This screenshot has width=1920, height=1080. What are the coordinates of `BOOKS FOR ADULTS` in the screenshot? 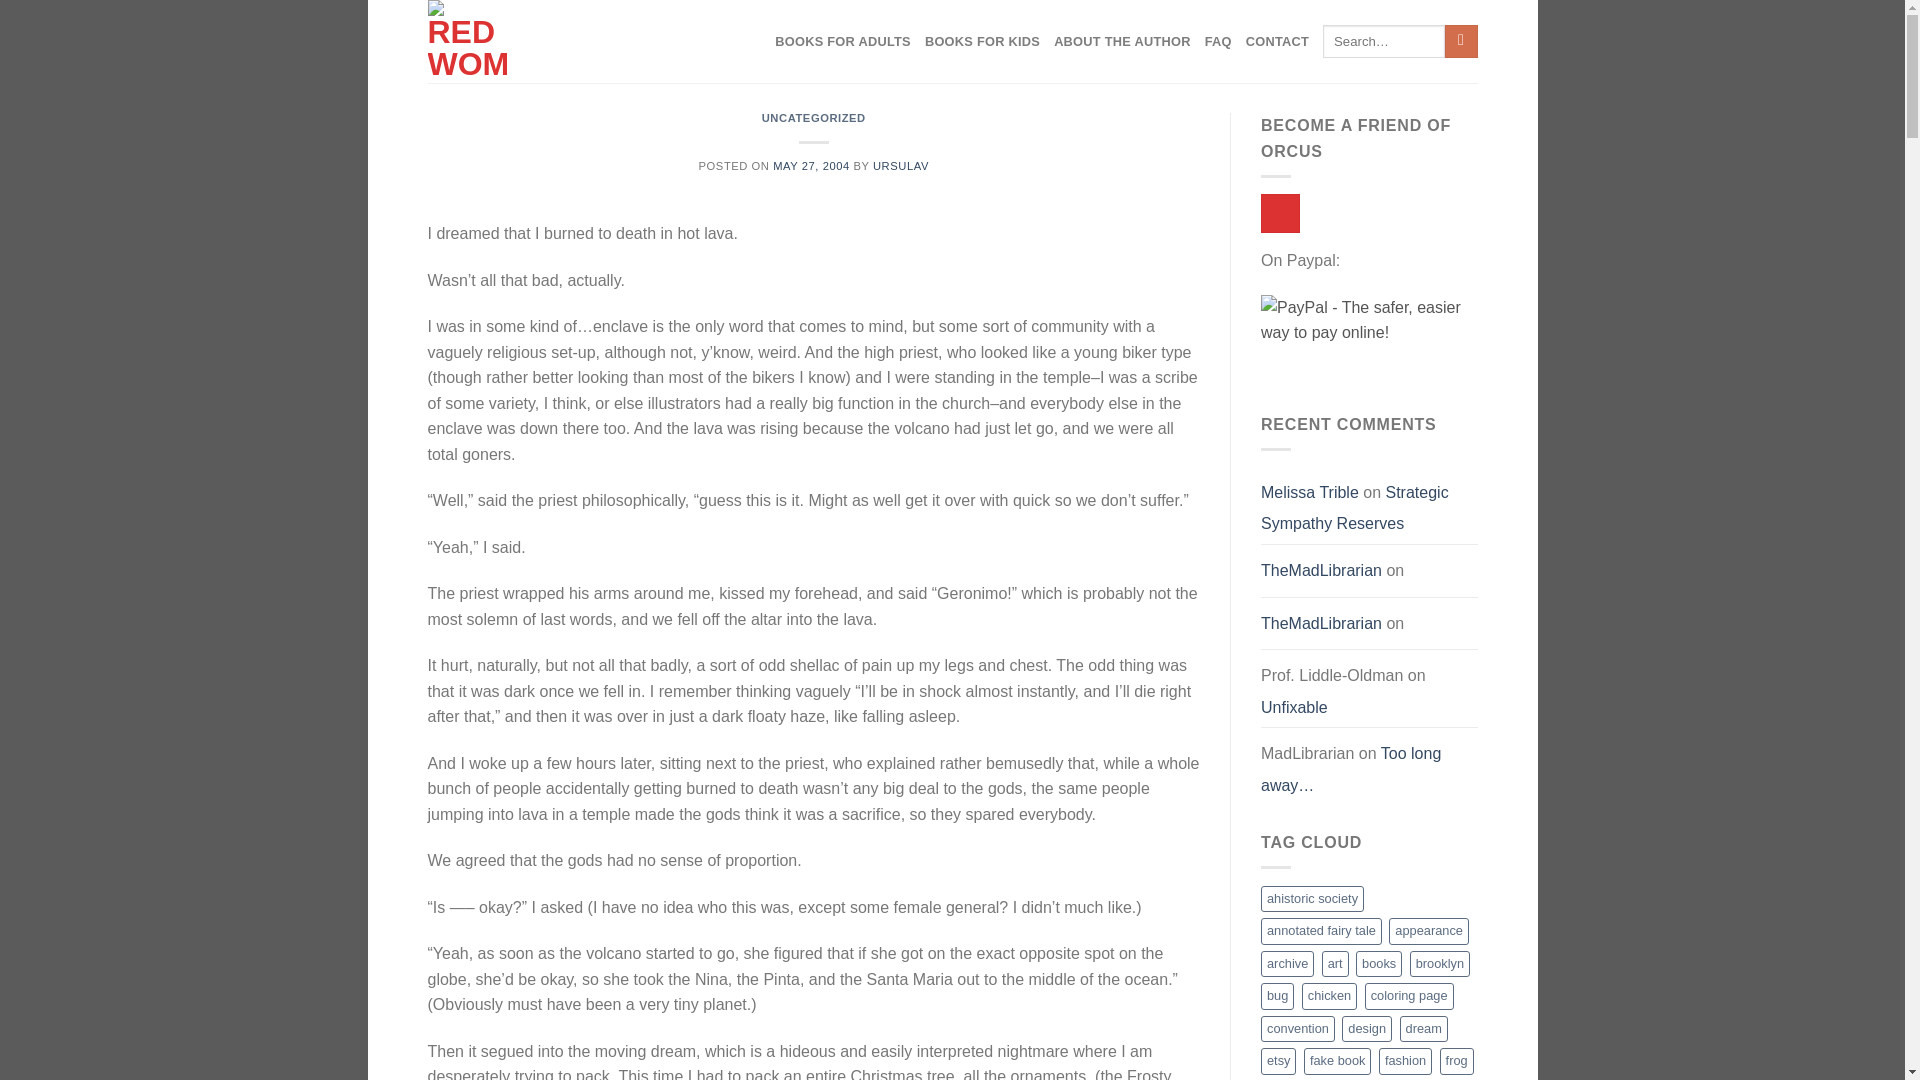 It's located at (842, 42).